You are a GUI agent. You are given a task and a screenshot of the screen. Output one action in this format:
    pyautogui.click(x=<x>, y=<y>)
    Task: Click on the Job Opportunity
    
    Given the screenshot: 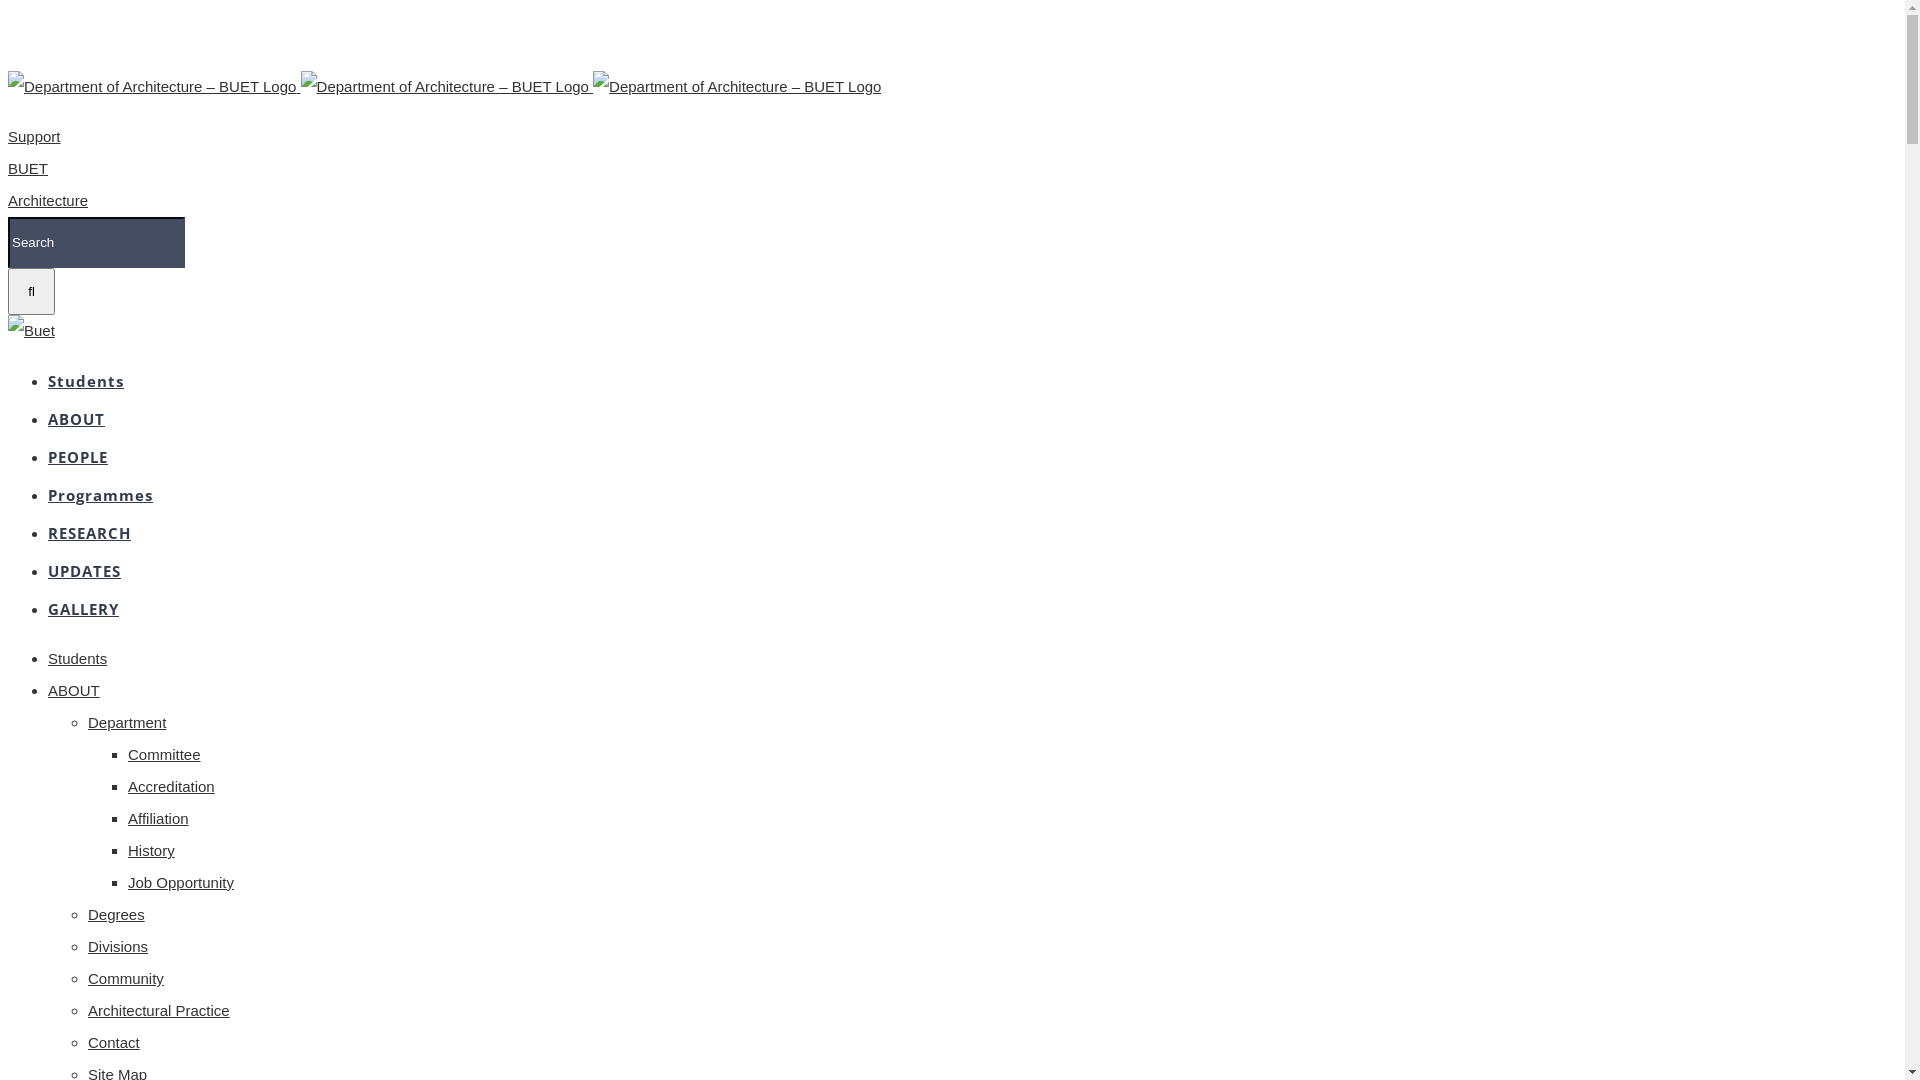 What is the action you would take?
    pyautogui.click(x=181, y=882)
    